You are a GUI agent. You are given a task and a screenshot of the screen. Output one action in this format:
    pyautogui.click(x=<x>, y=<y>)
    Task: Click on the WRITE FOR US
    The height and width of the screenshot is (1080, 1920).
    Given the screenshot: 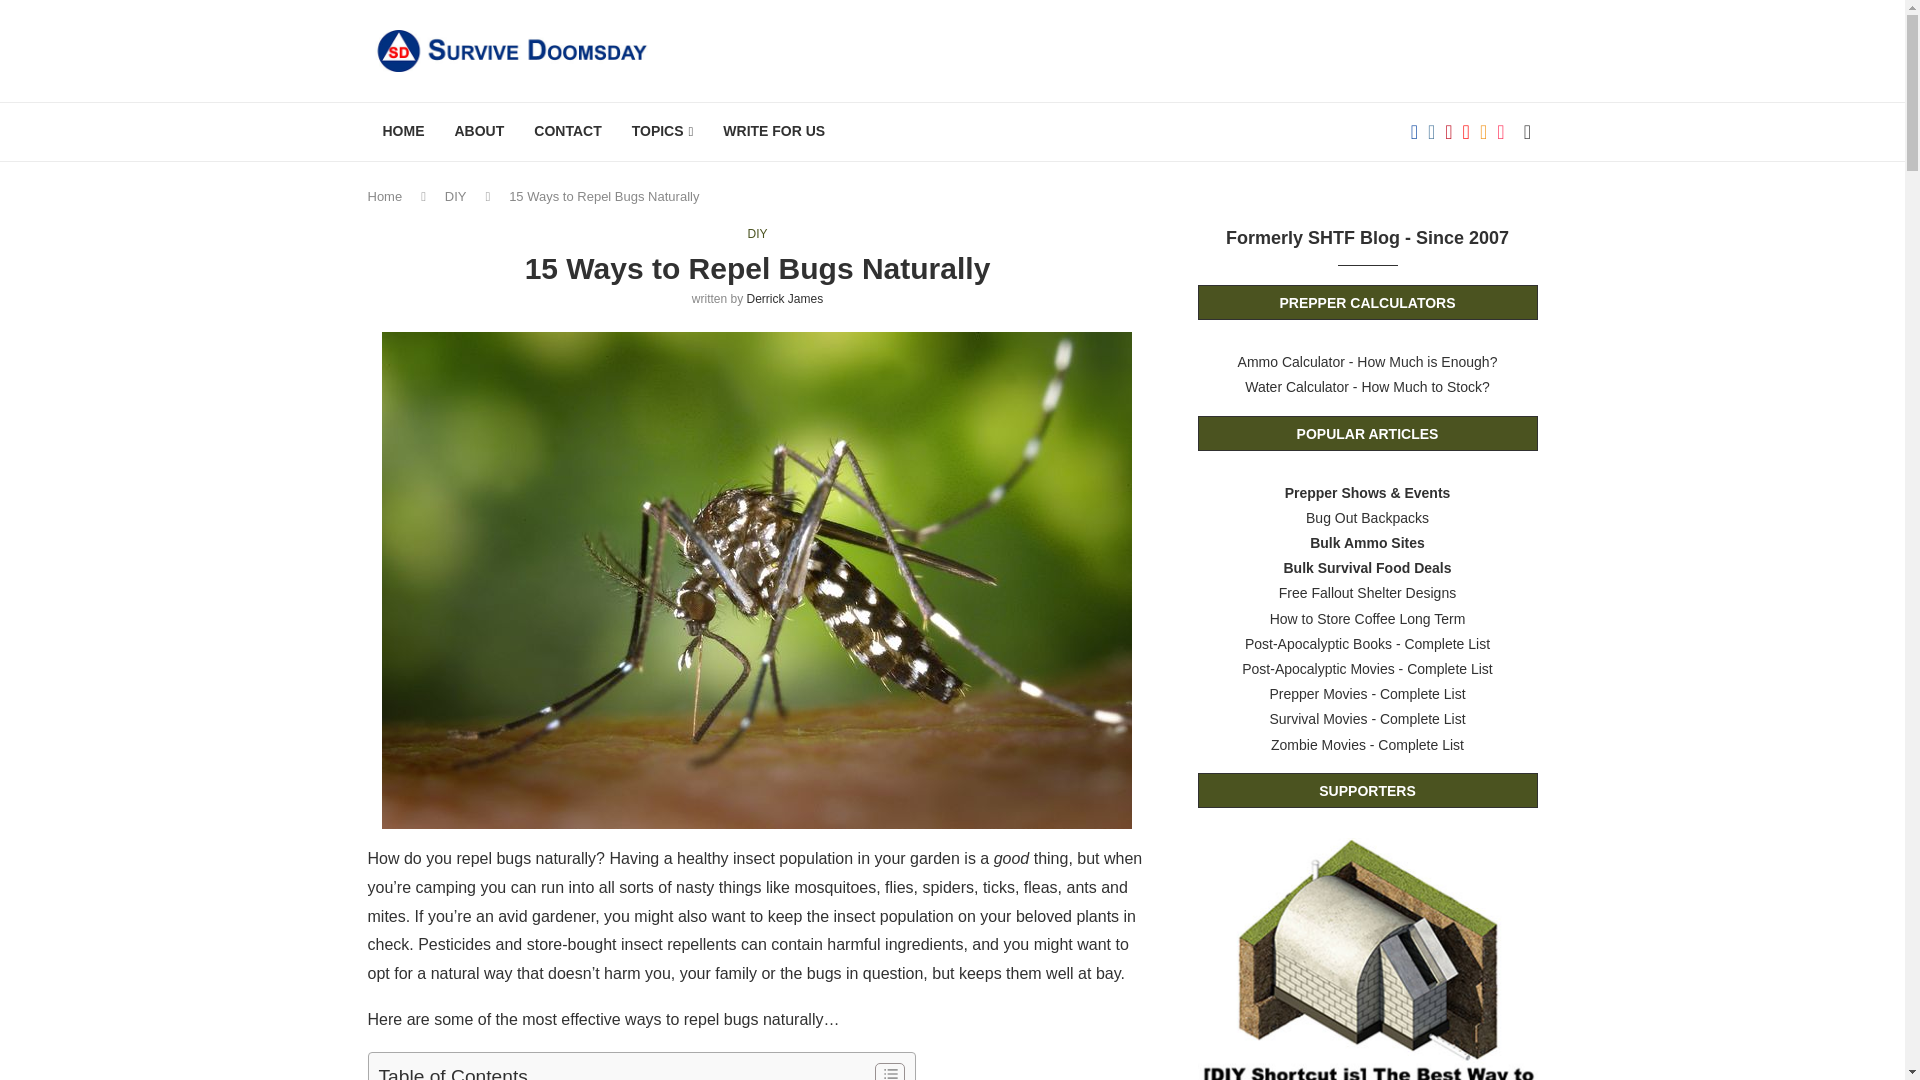 What is the action you would take?
    pyautogui.click(x=774, y=132)
    